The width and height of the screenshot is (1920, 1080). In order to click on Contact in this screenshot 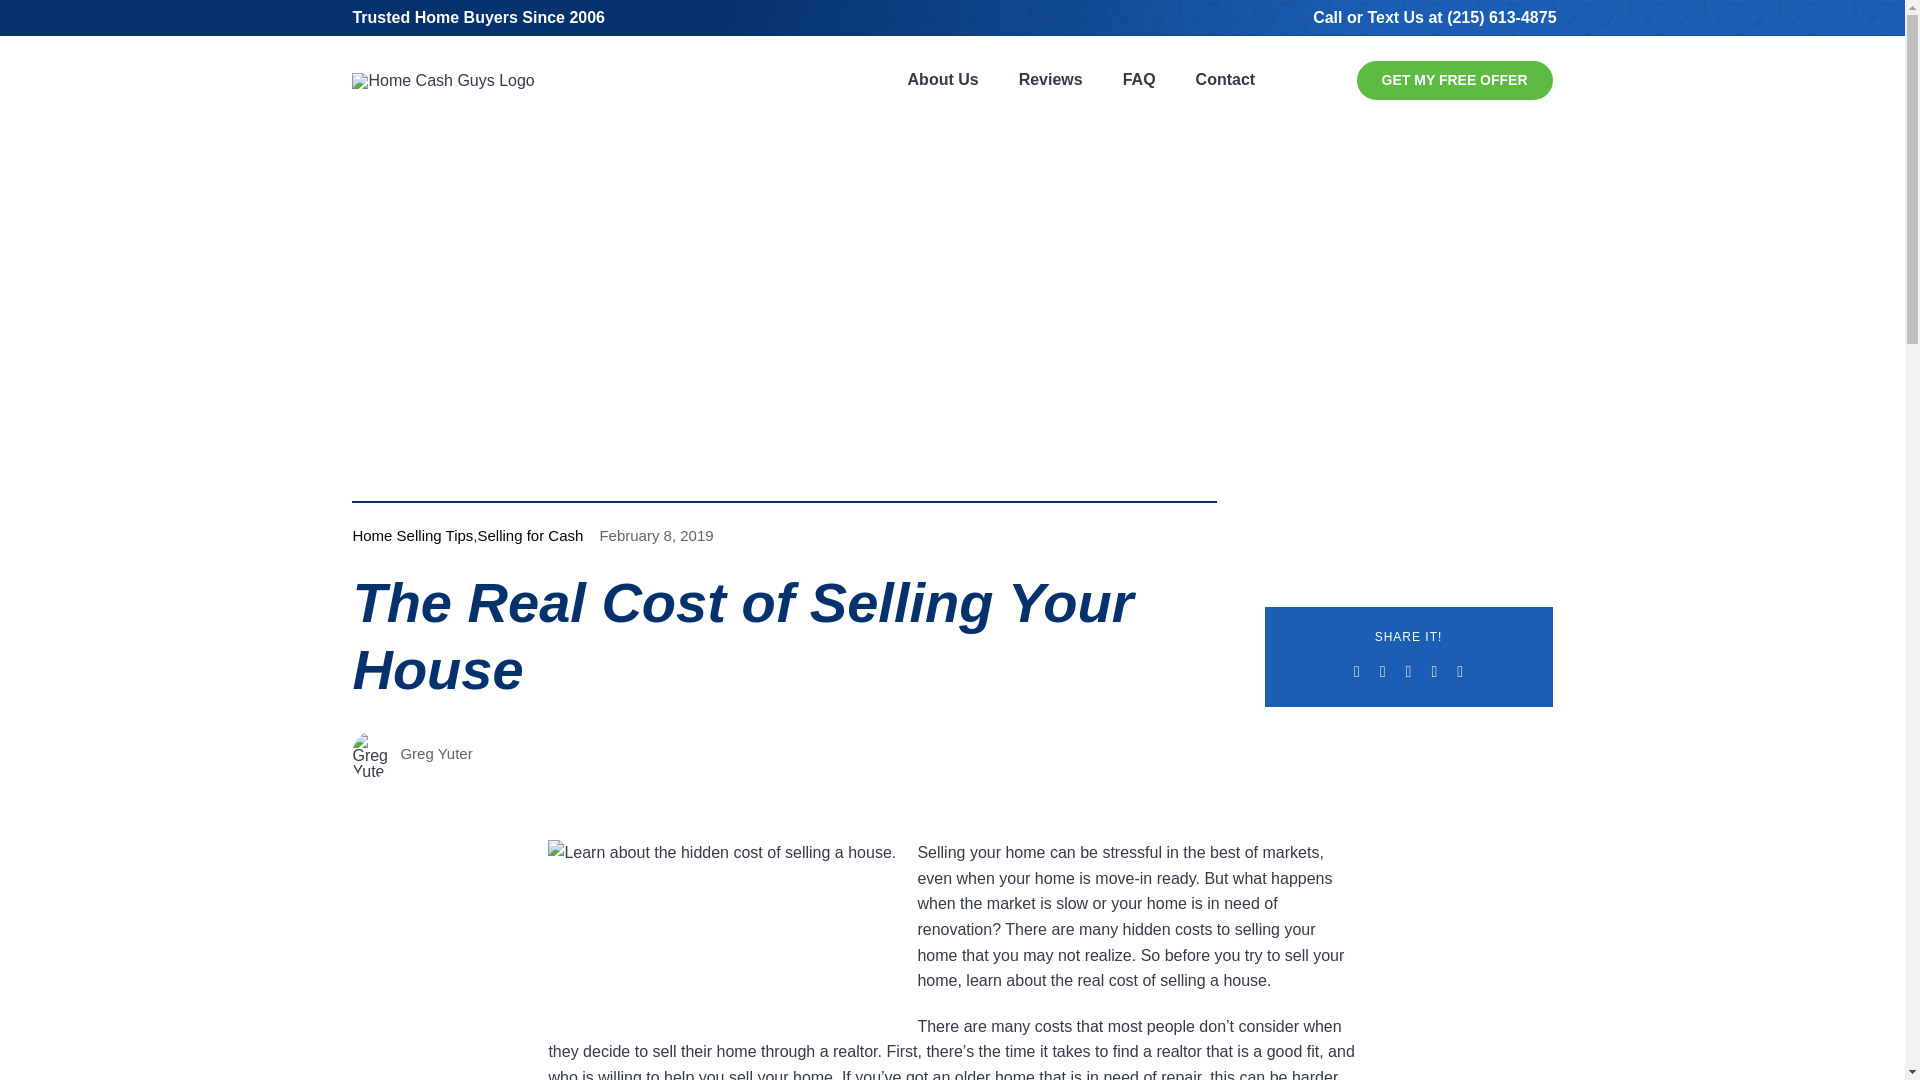, I will do `click(1226, 80)`.